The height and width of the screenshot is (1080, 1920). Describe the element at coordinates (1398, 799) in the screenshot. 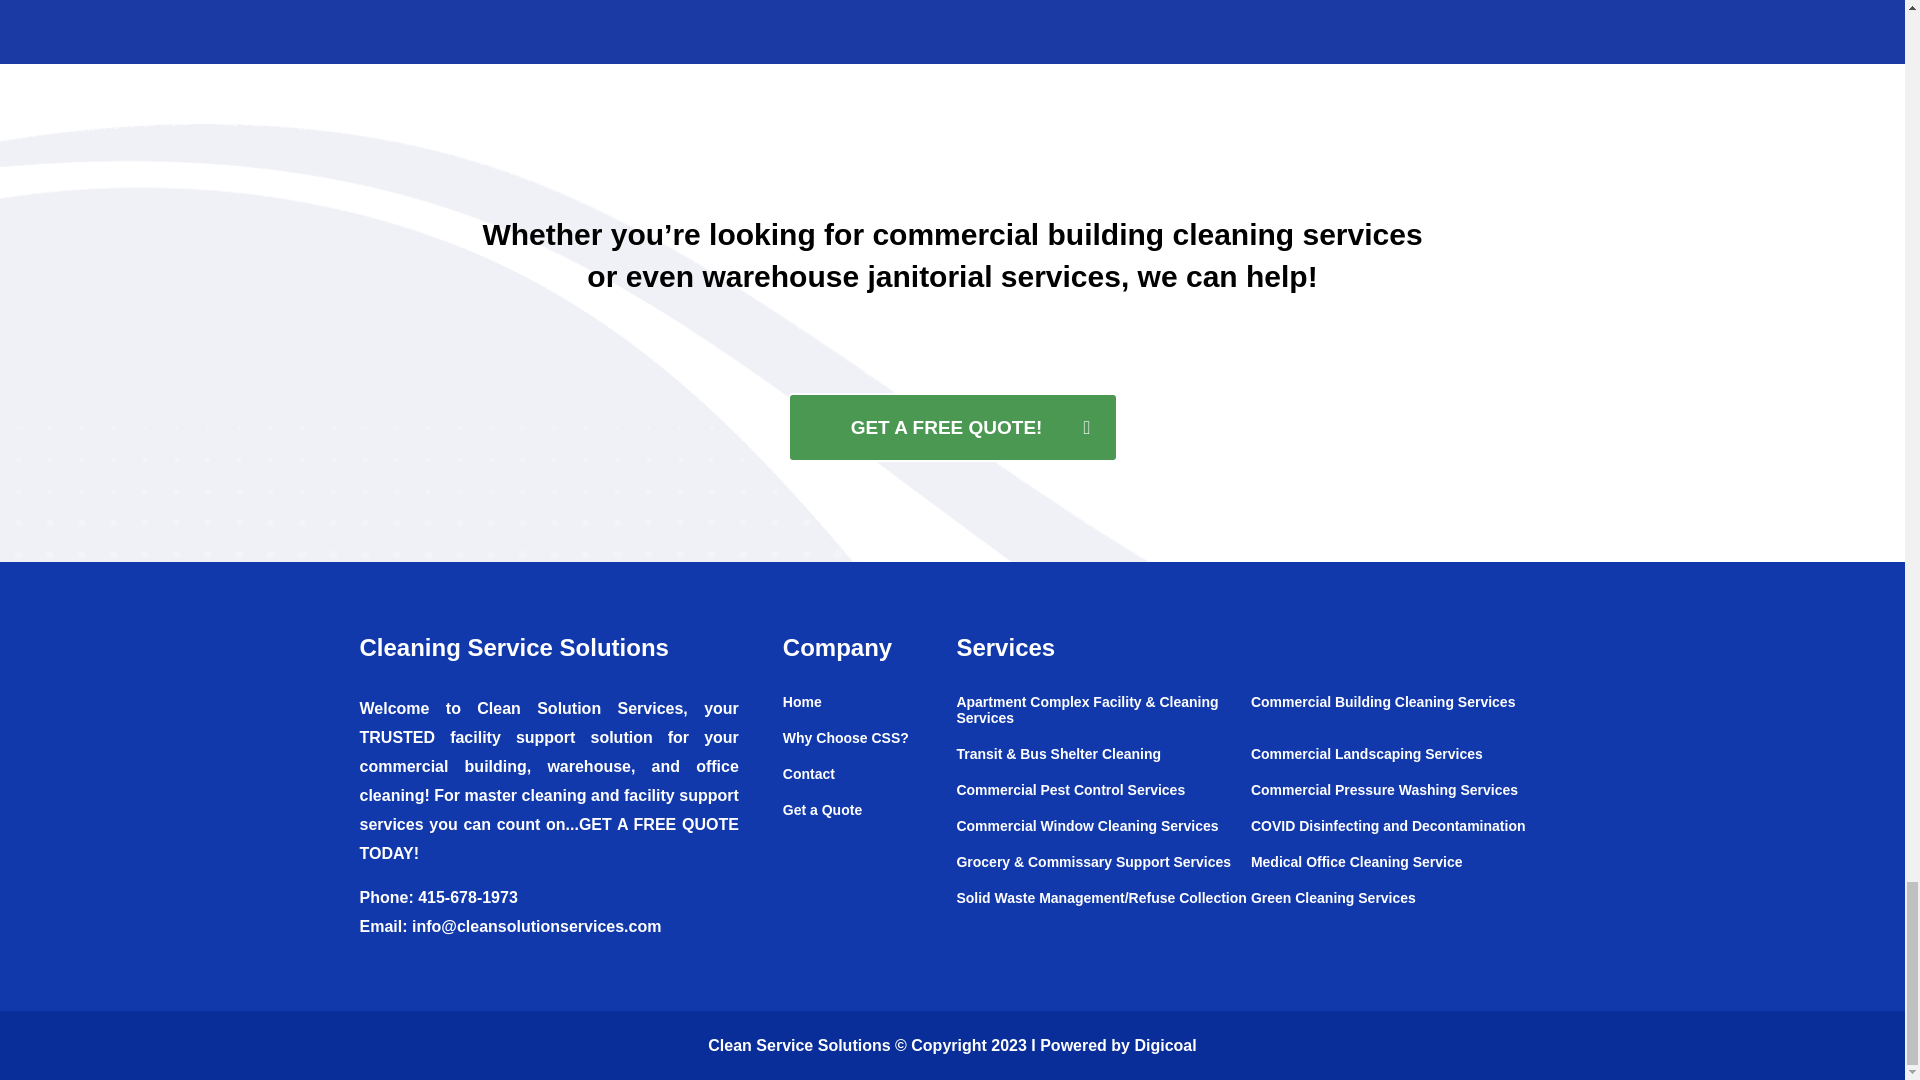

I see `Commercial Pressure Washing Services` at that location.